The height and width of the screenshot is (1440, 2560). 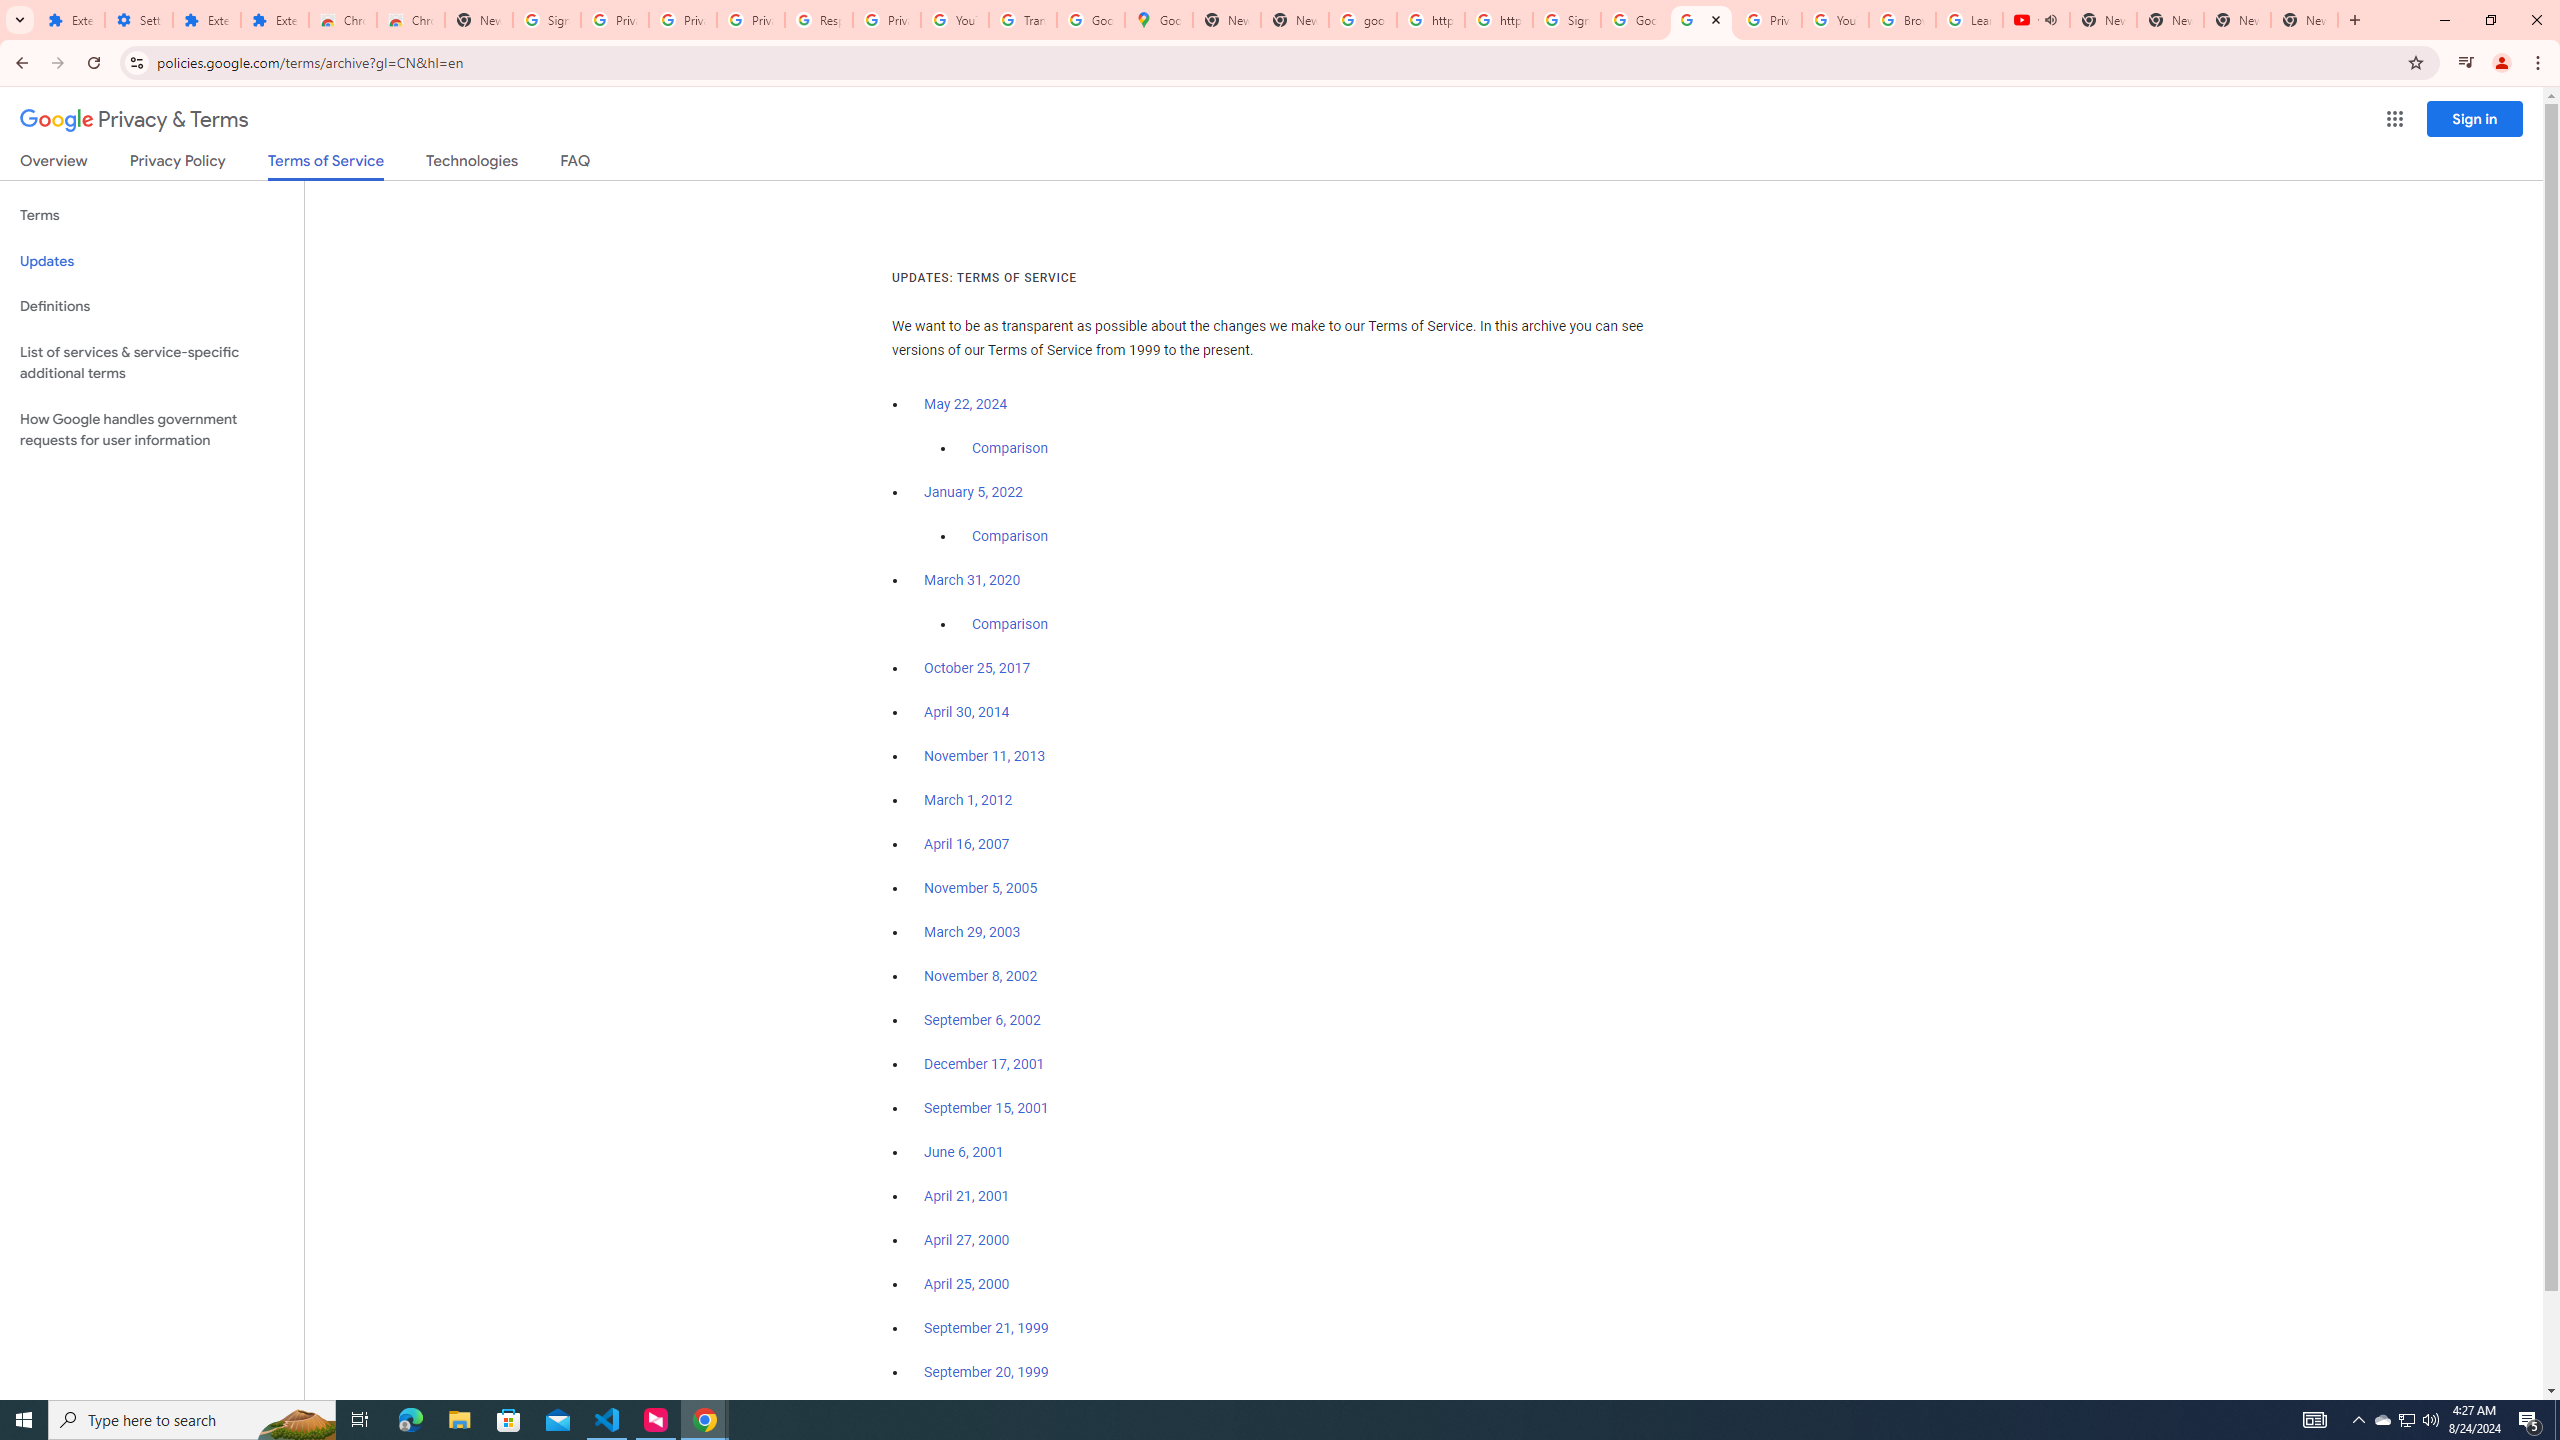 What do you see at coordinates (2305, 20) in the screenshot?
I see `New Tab` at bounding box center [2305, 20].